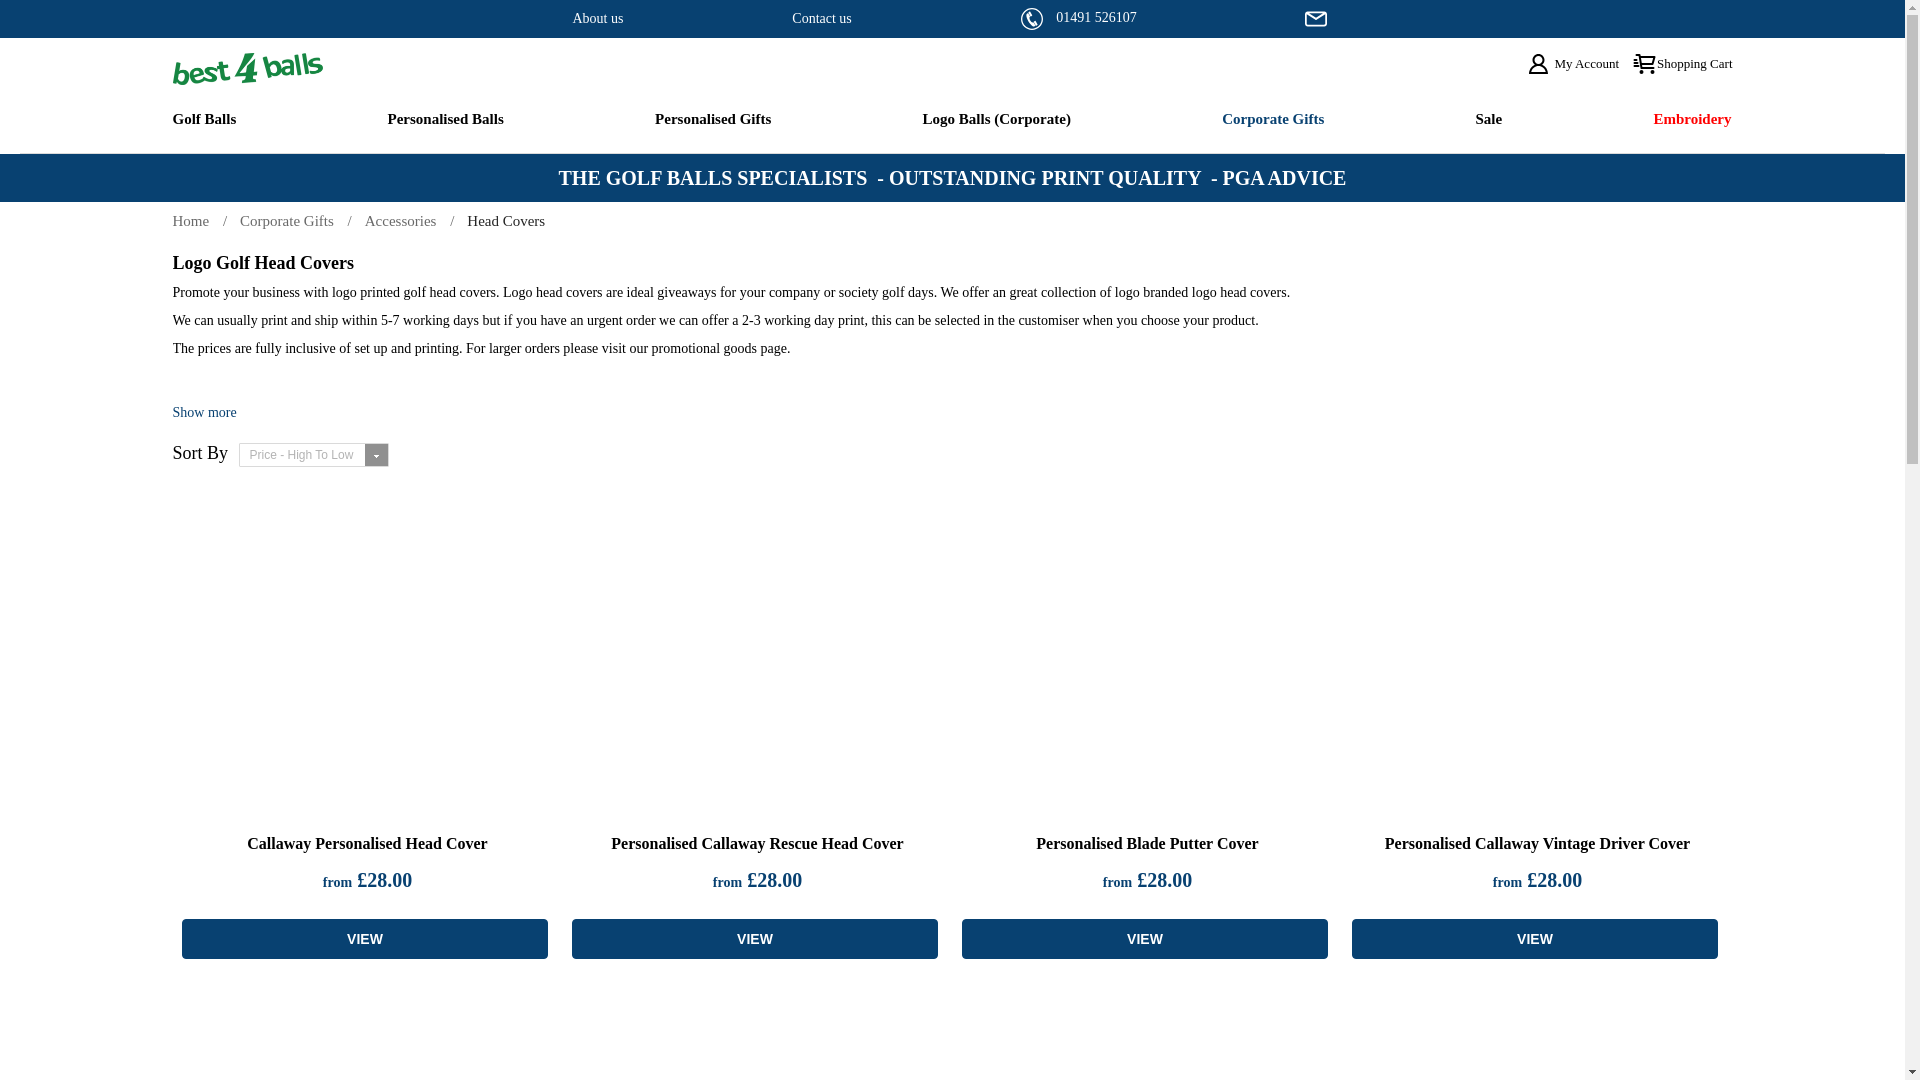 This screenshot has width=1920, height=1080. I want to click on My Account, so click(1572, 64).